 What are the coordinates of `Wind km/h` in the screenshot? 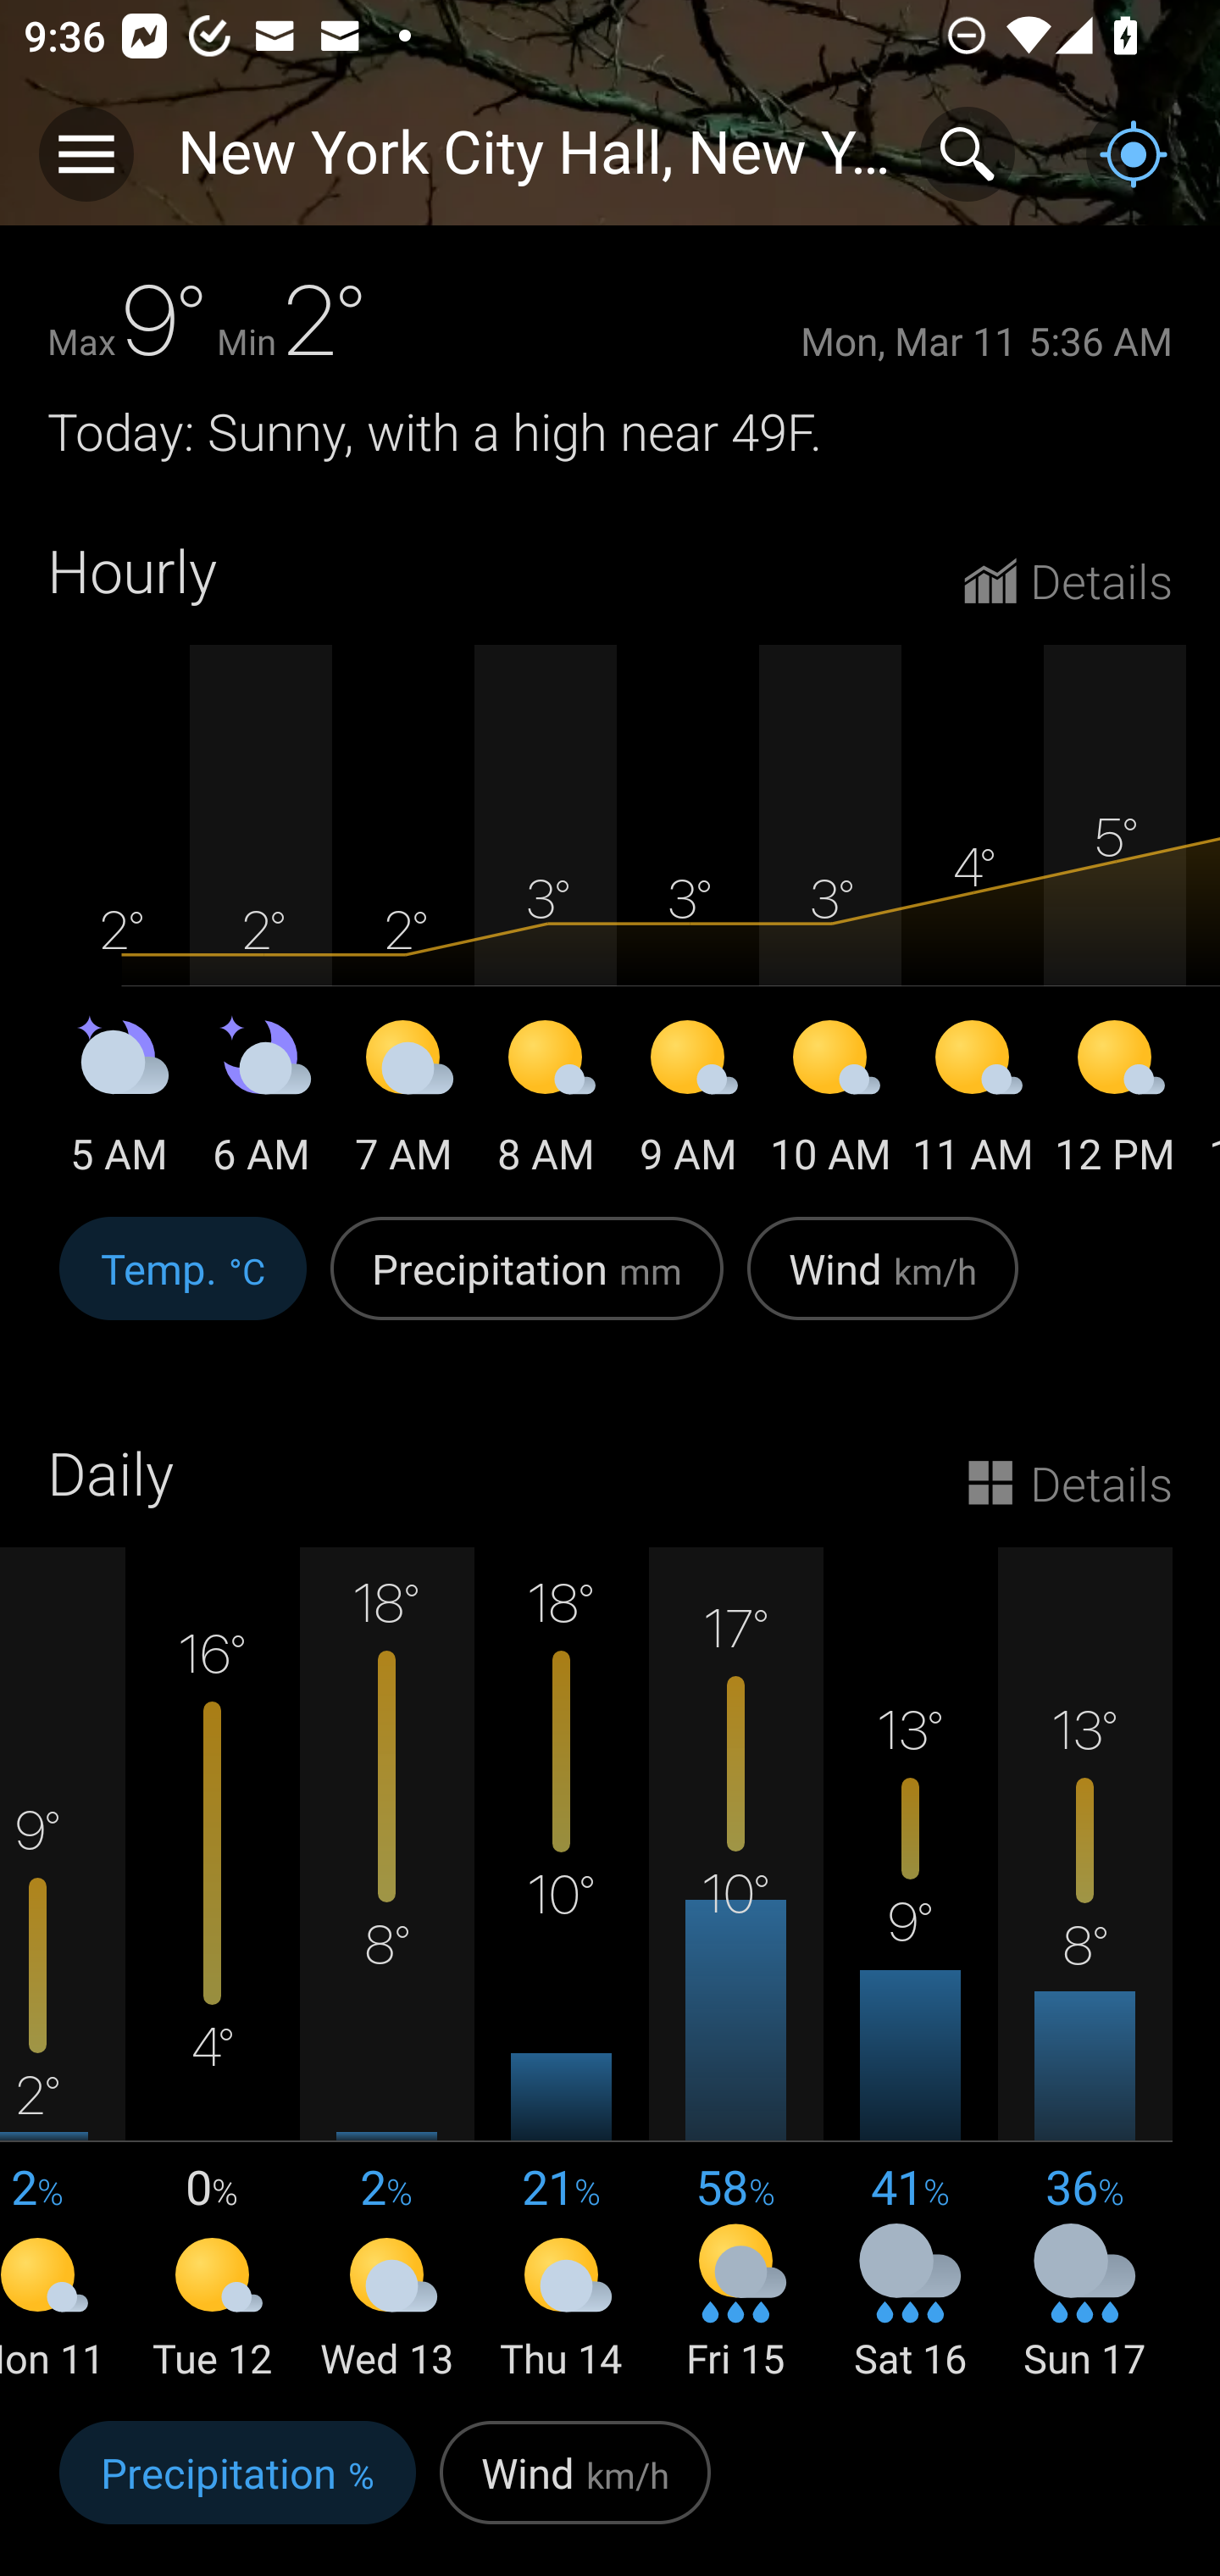 It's located at (883, 1286).